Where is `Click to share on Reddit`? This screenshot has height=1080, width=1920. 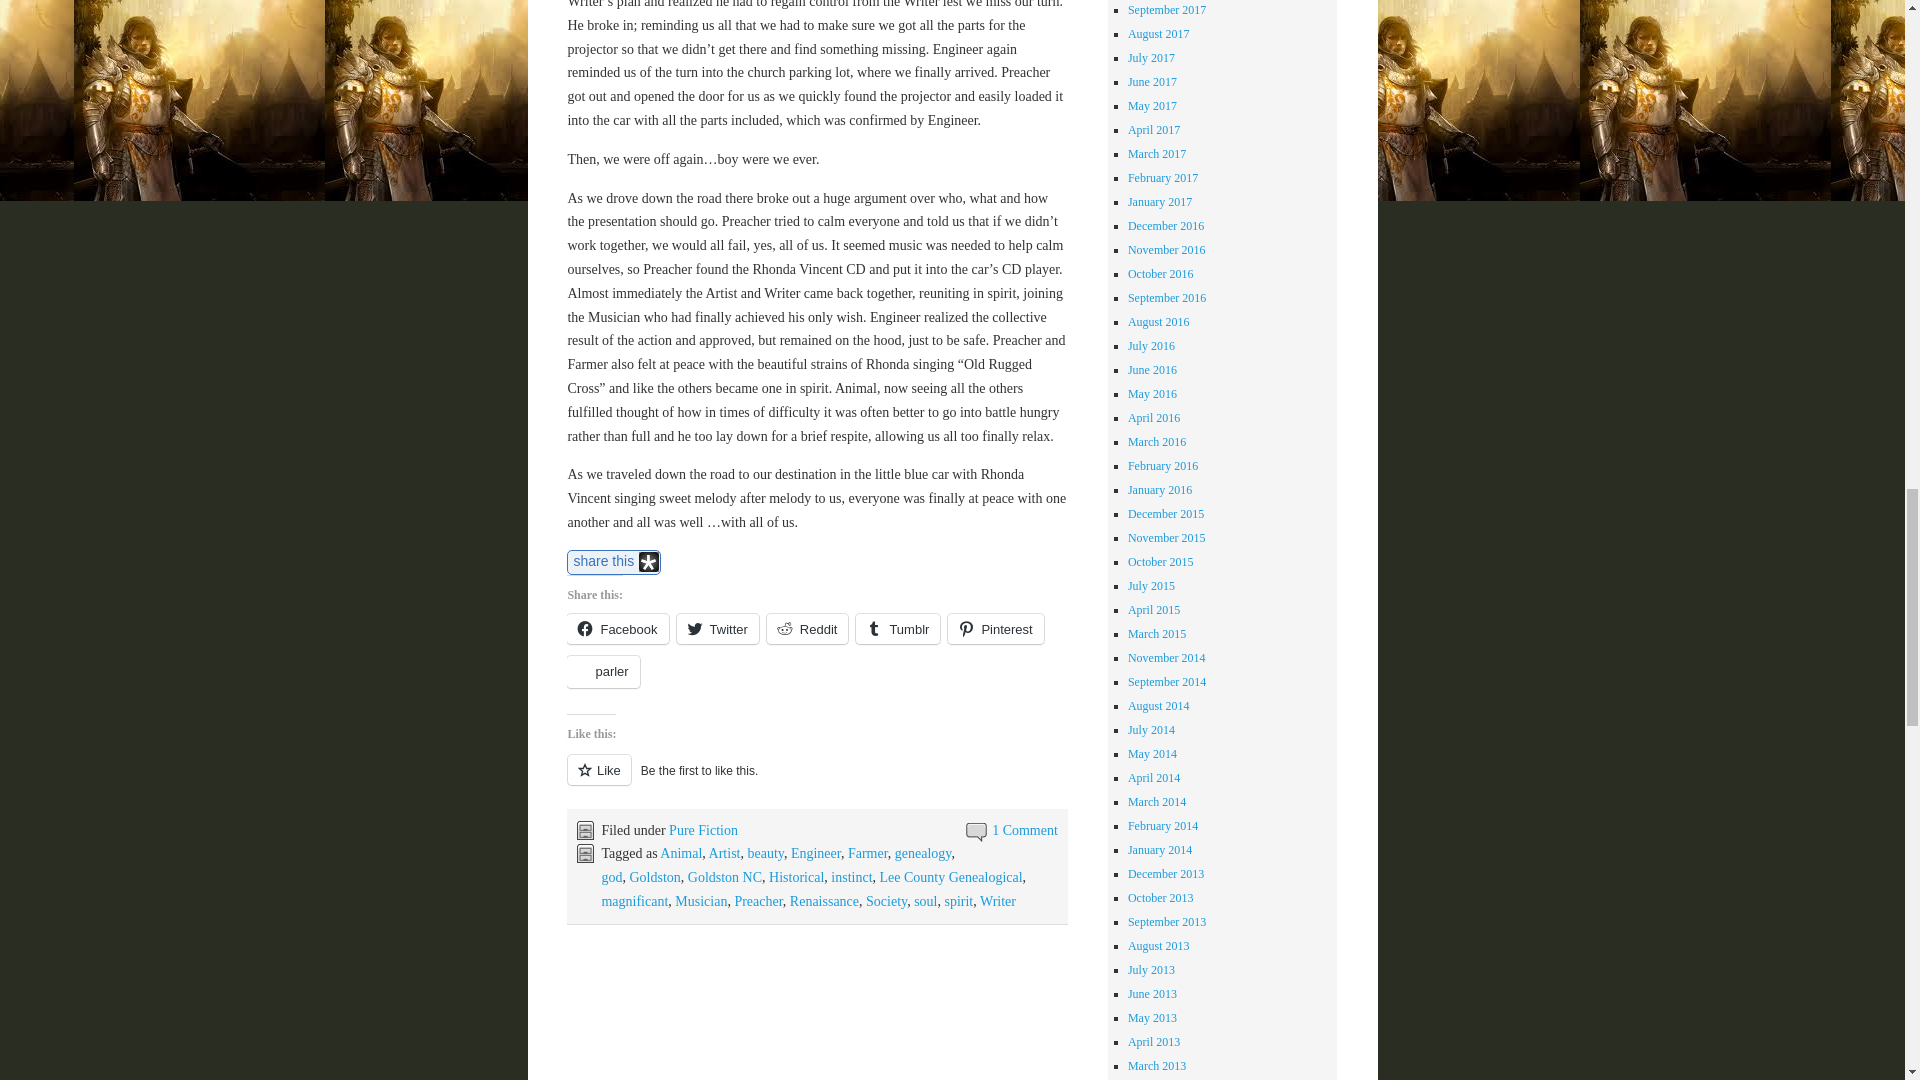
Click to share on Reddit is located at coordinates (807, 628).